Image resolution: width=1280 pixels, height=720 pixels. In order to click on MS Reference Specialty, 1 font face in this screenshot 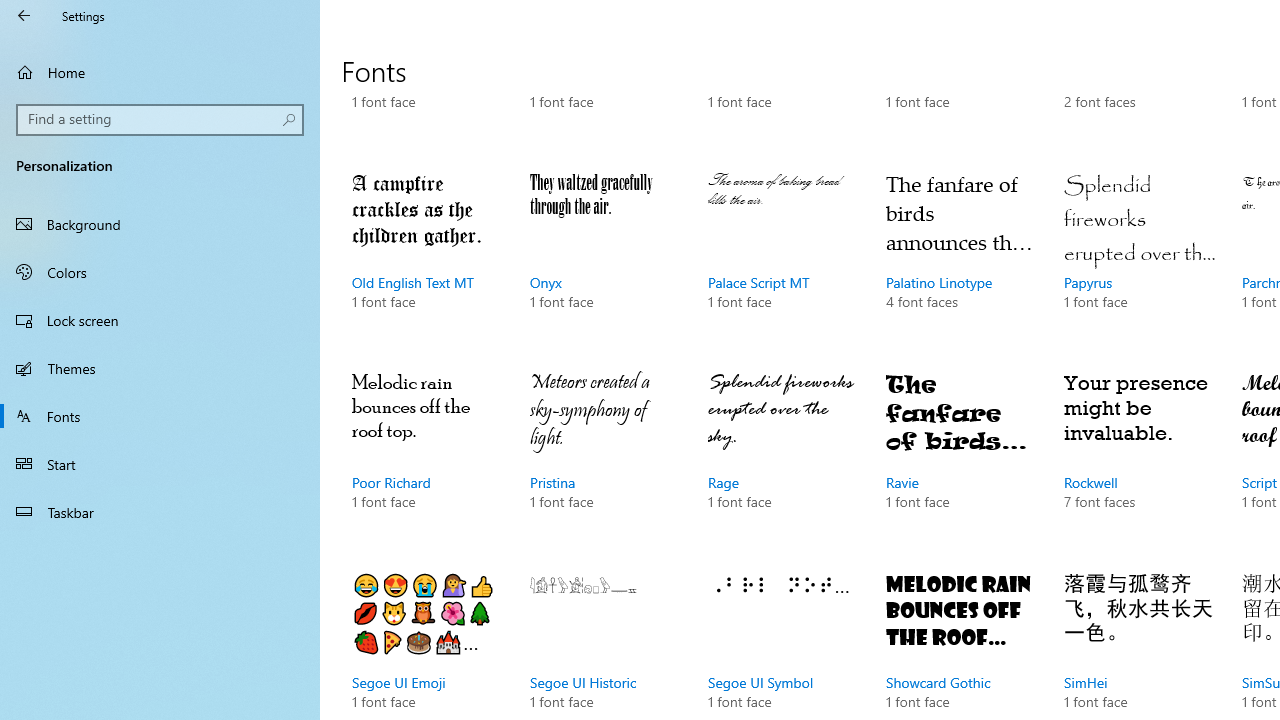, I will do `click(426, 80)`.